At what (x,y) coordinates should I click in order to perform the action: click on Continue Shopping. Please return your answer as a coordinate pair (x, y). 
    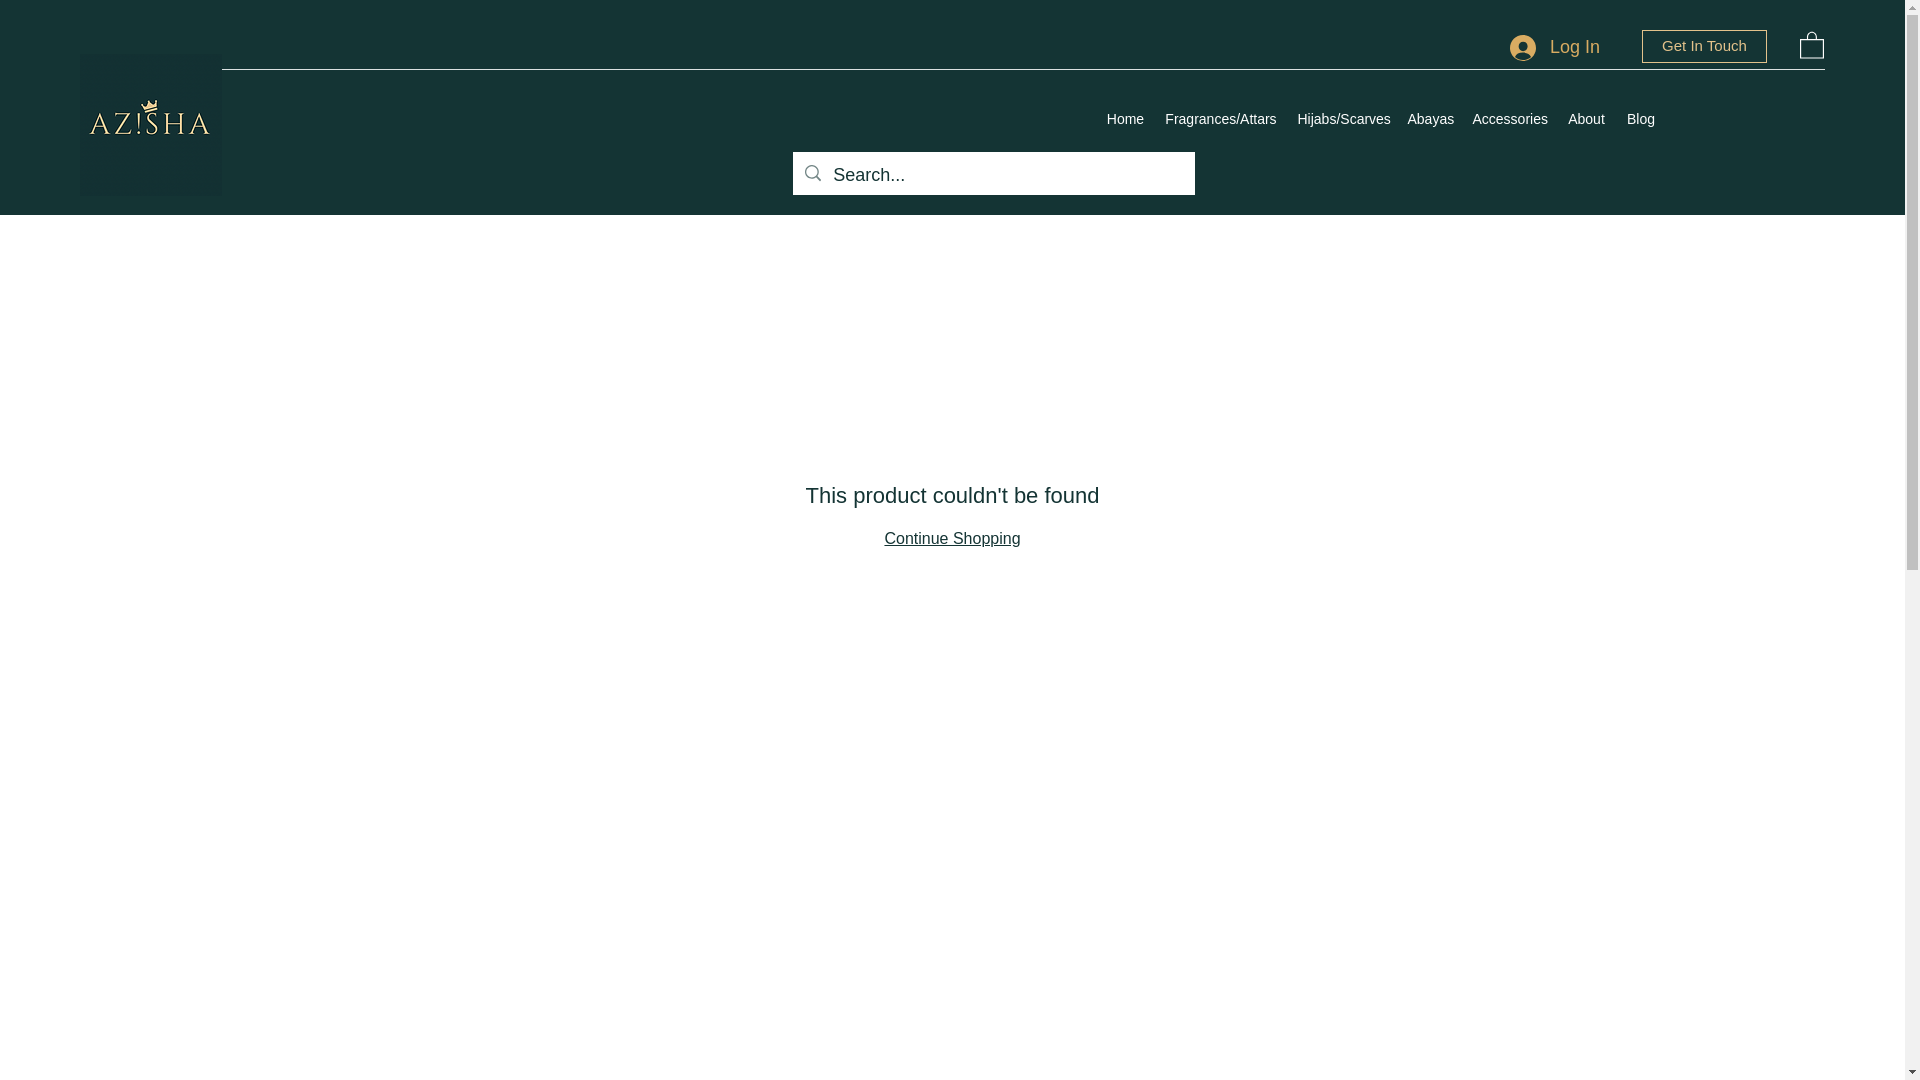
    Looking at the image, I should click on (951, 538).